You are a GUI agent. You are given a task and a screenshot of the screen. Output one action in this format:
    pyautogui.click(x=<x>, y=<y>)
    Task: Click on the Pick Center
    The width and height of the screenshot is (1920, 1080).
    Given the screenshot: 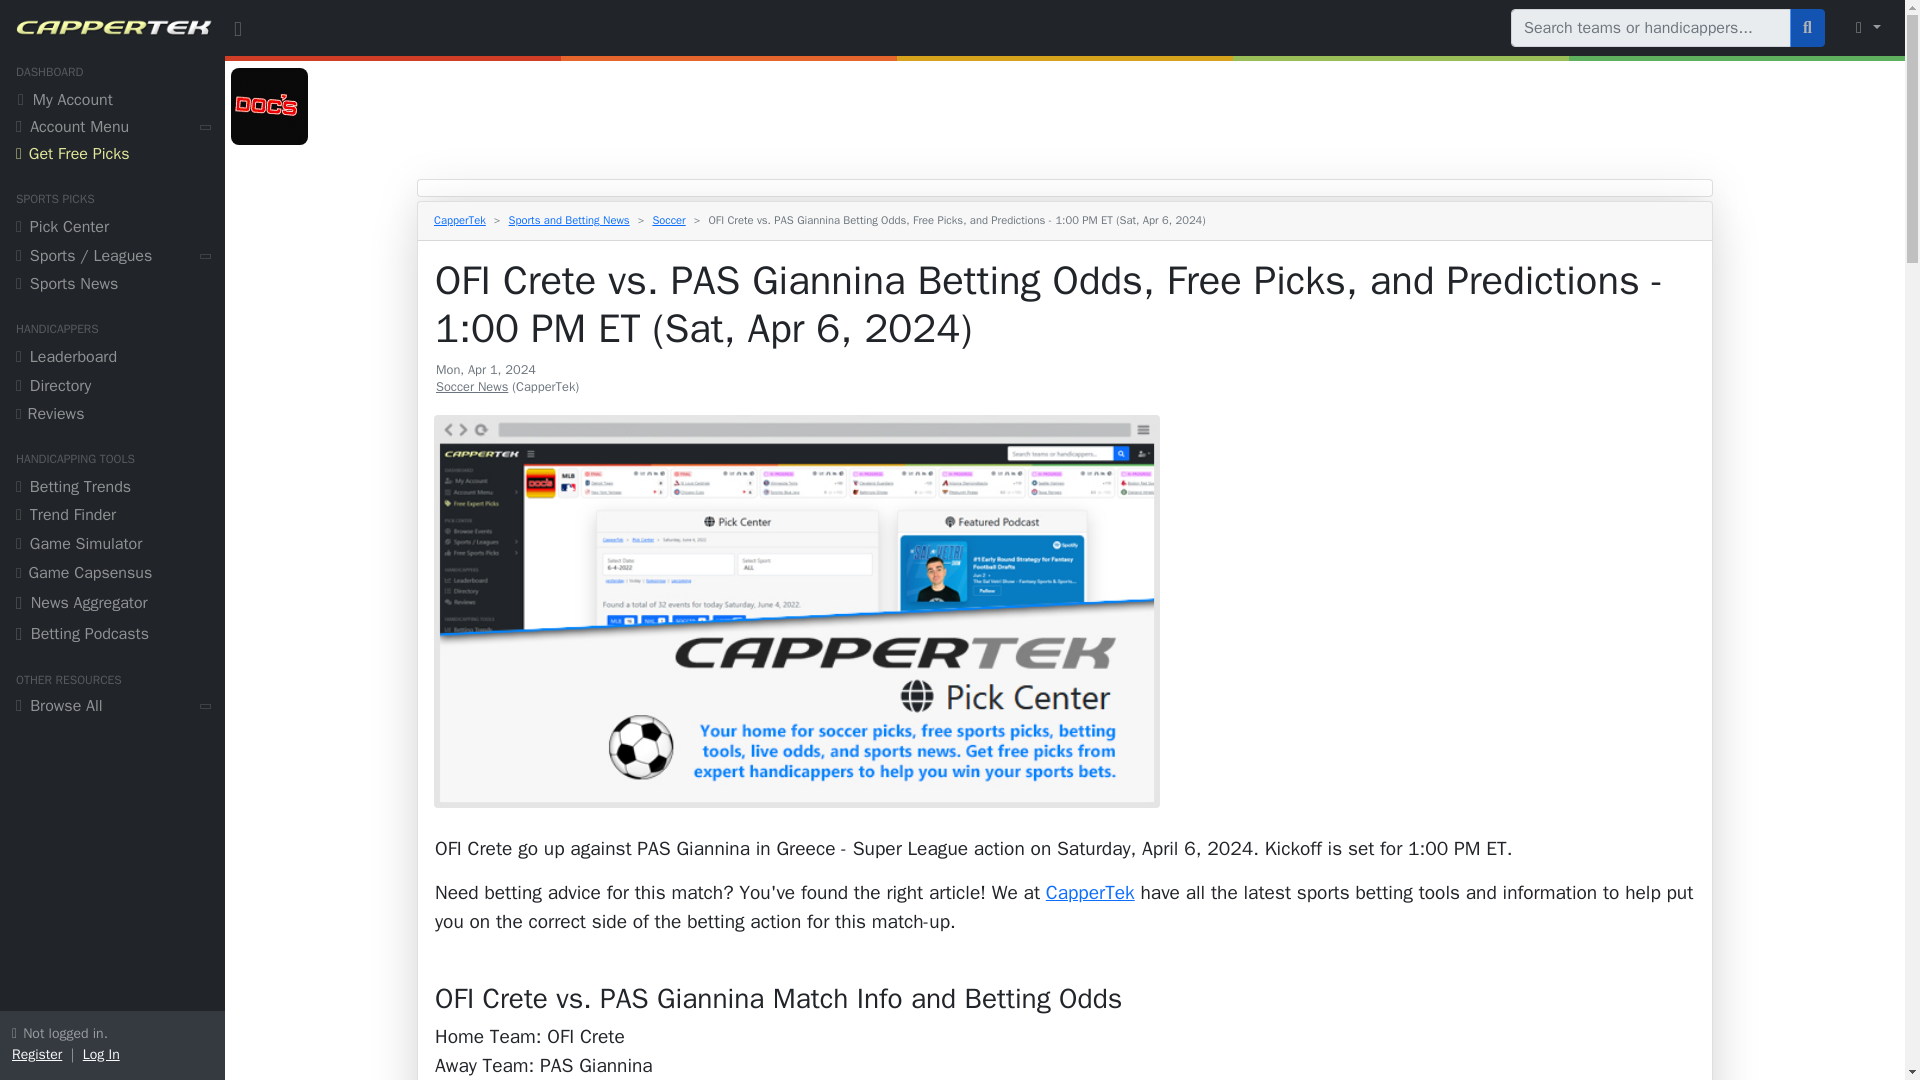 What is the action you would take?
    pyautogui.click(x=112, y=229)
    